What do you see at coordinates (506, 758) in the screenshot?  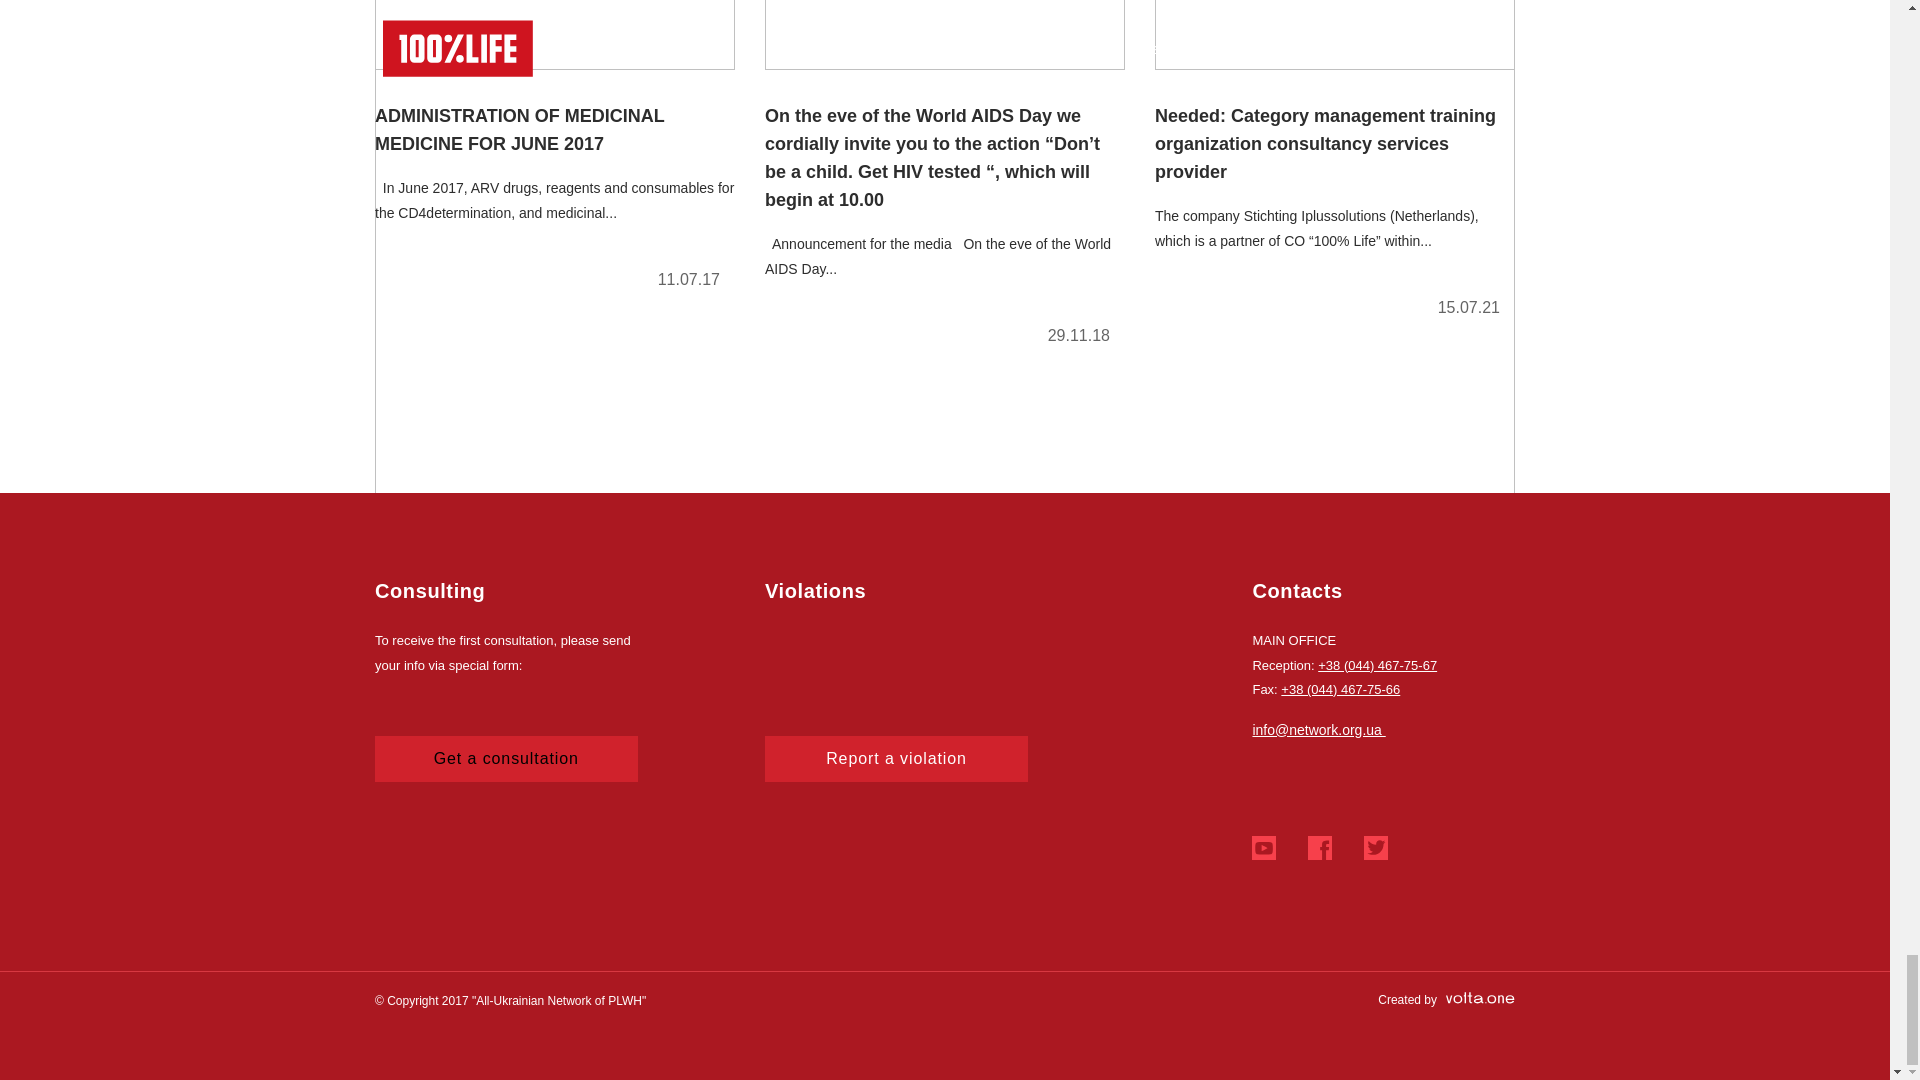 I see `Get a consultation` at bounding box center [506, 758].